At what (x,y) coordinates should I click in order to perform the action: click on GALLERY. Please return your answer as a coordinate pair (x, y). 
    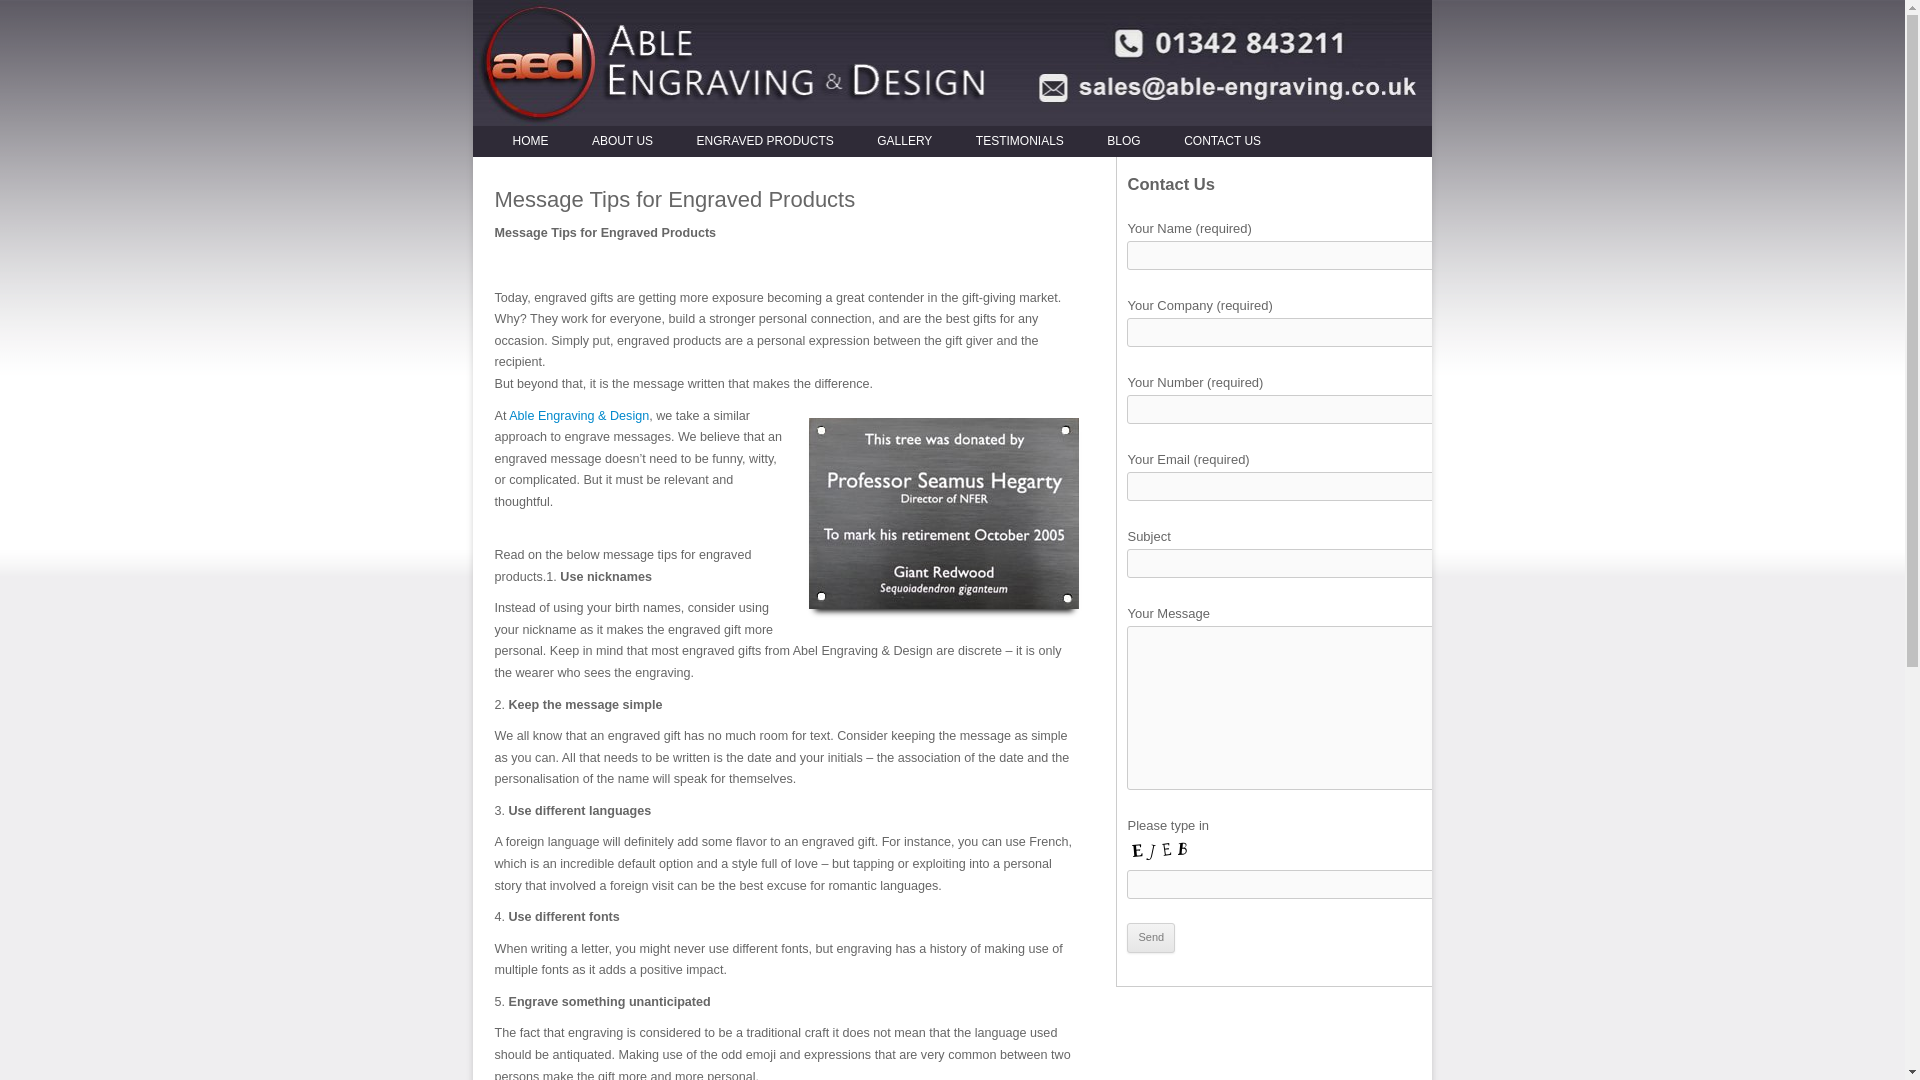
    Looking at the image, I should click on (904, 142).